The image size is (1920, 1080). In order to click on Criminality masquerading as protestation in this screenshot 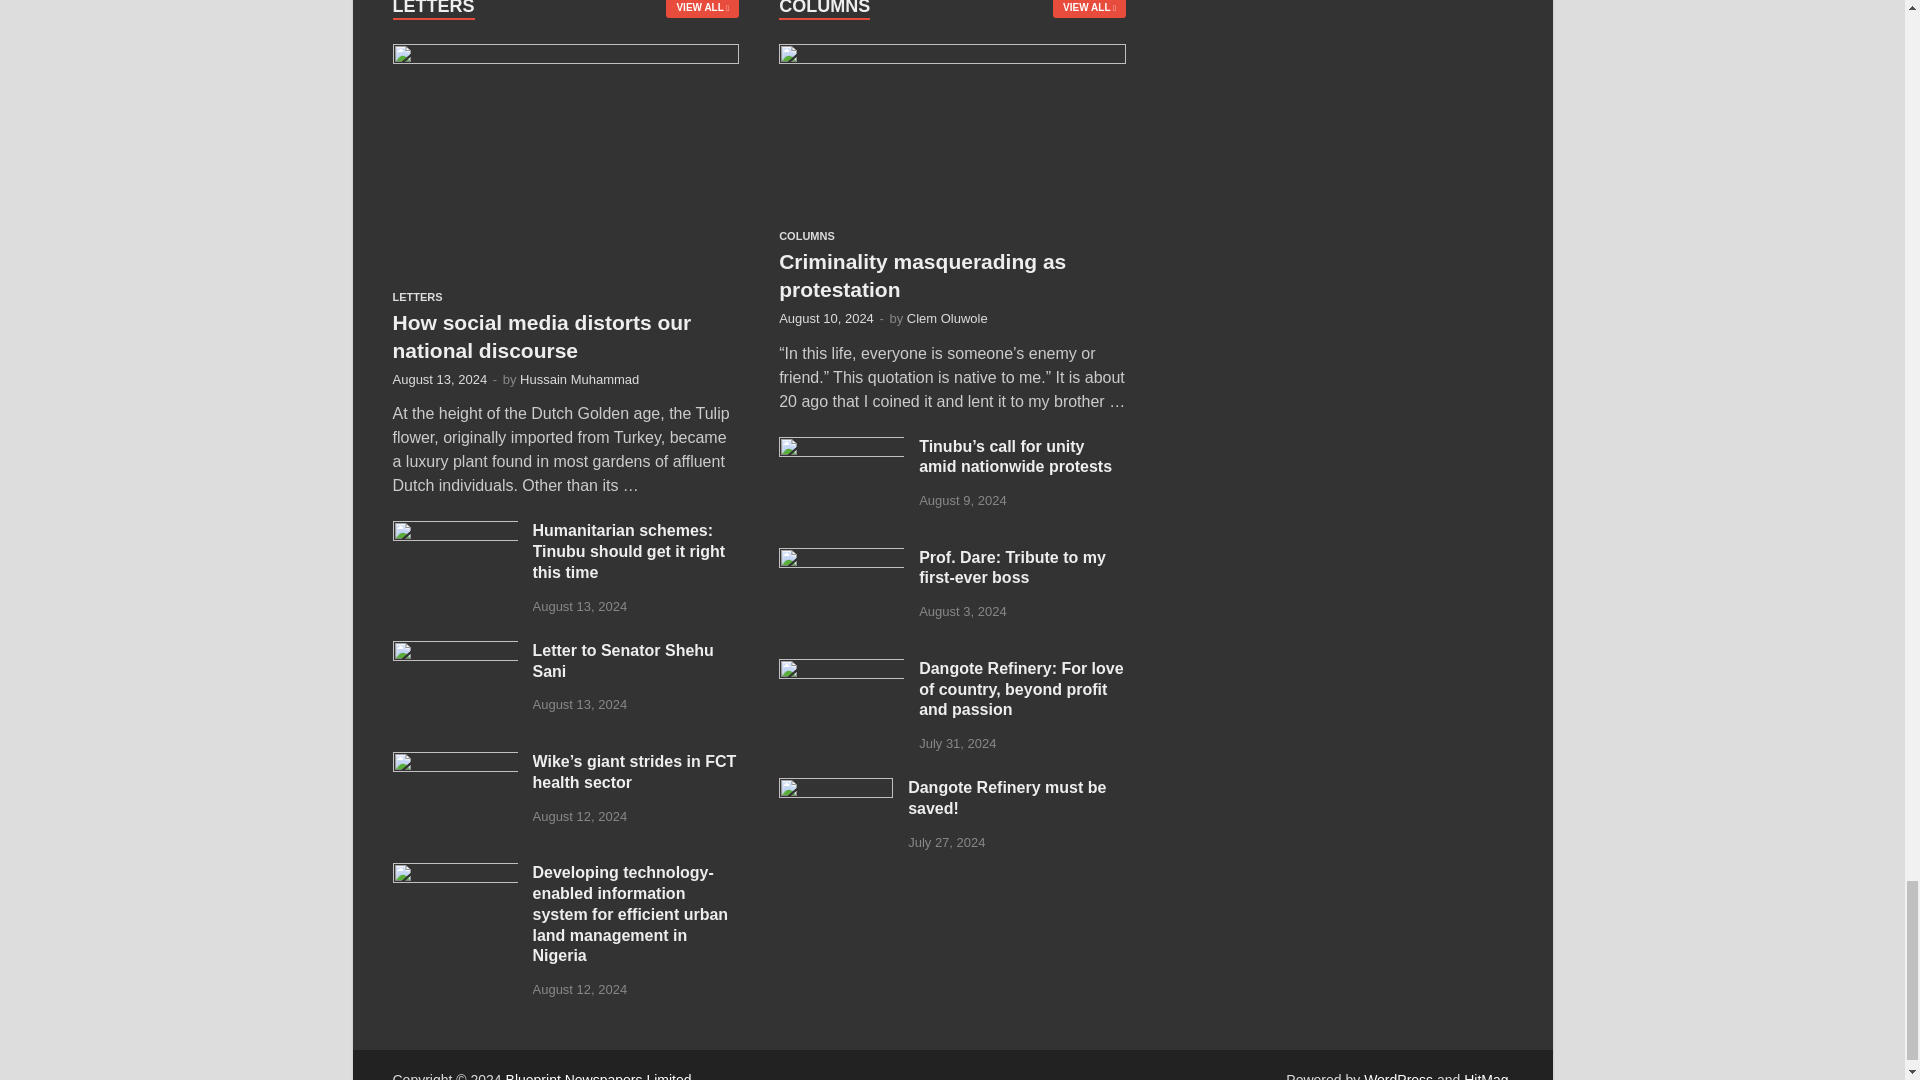, I will do `click(952, 55)`.